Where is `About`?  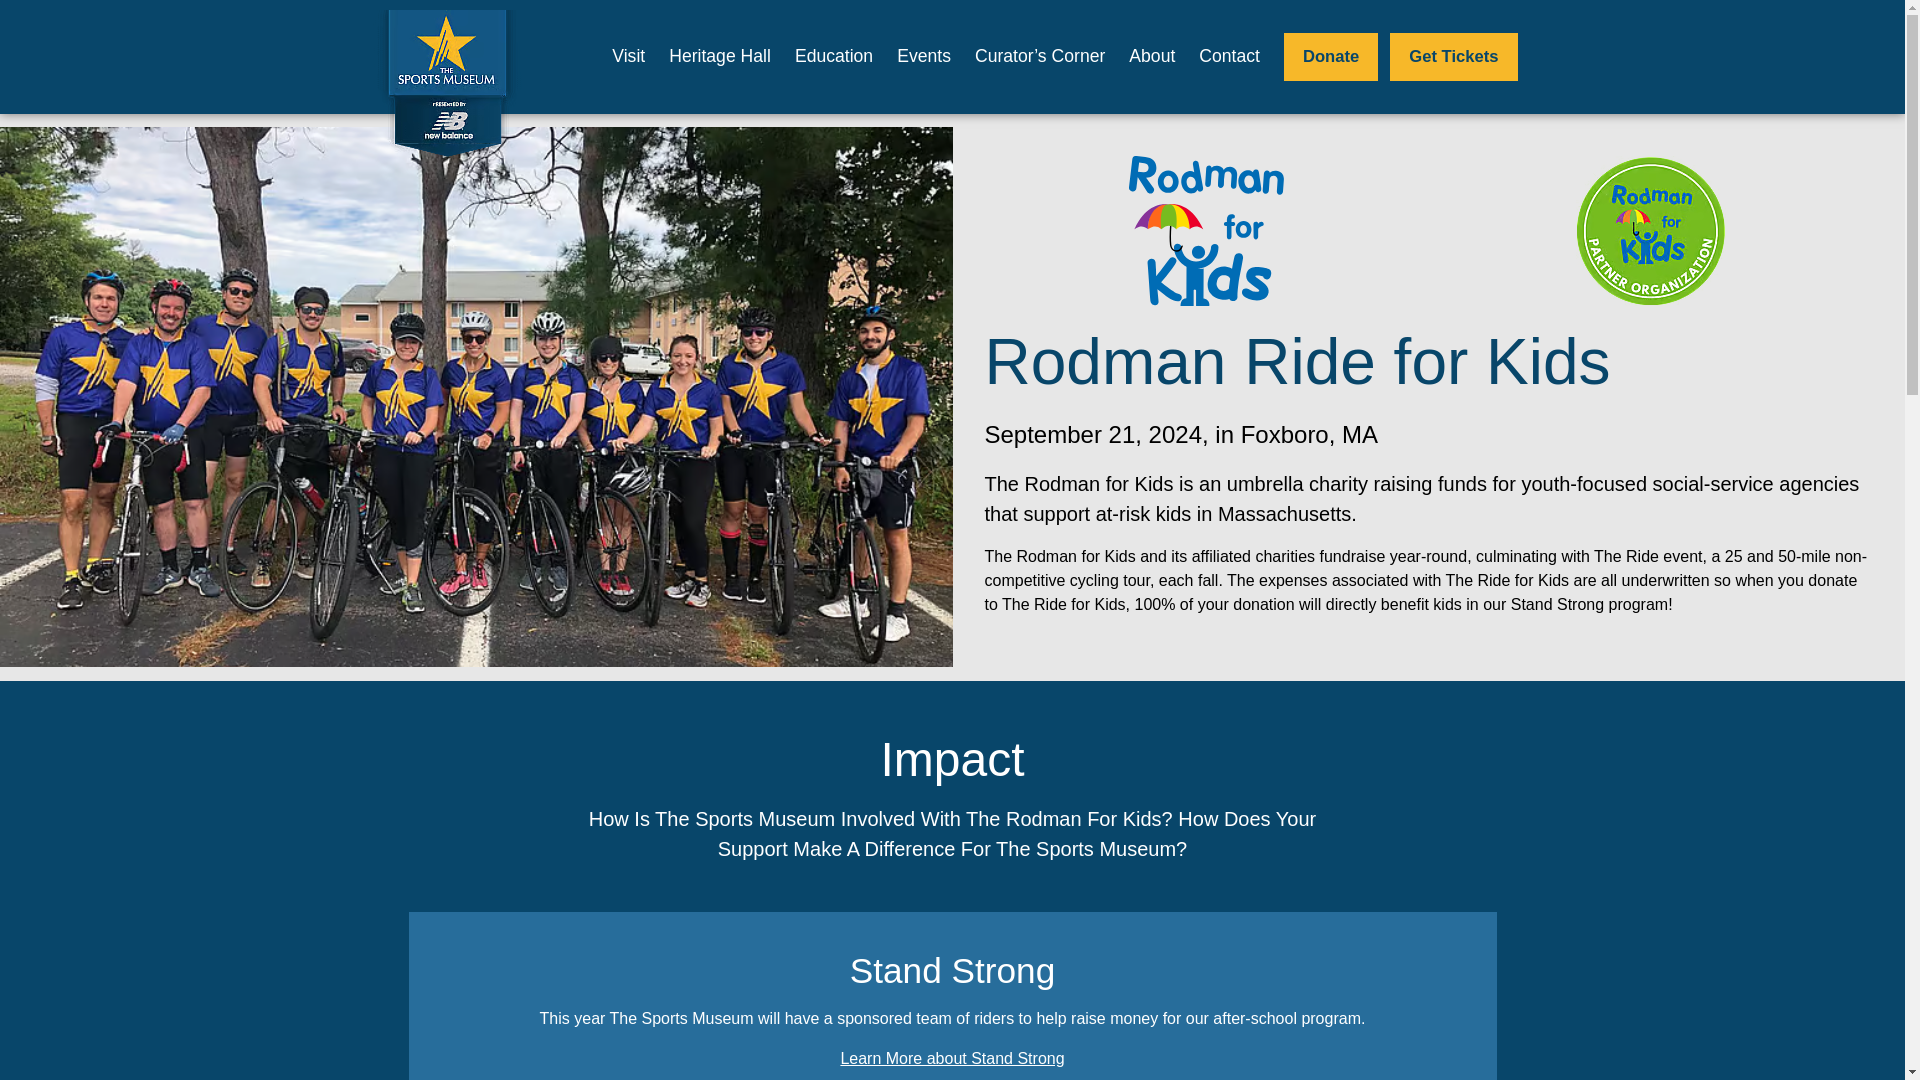 About is located at coordinates (1152, 56).